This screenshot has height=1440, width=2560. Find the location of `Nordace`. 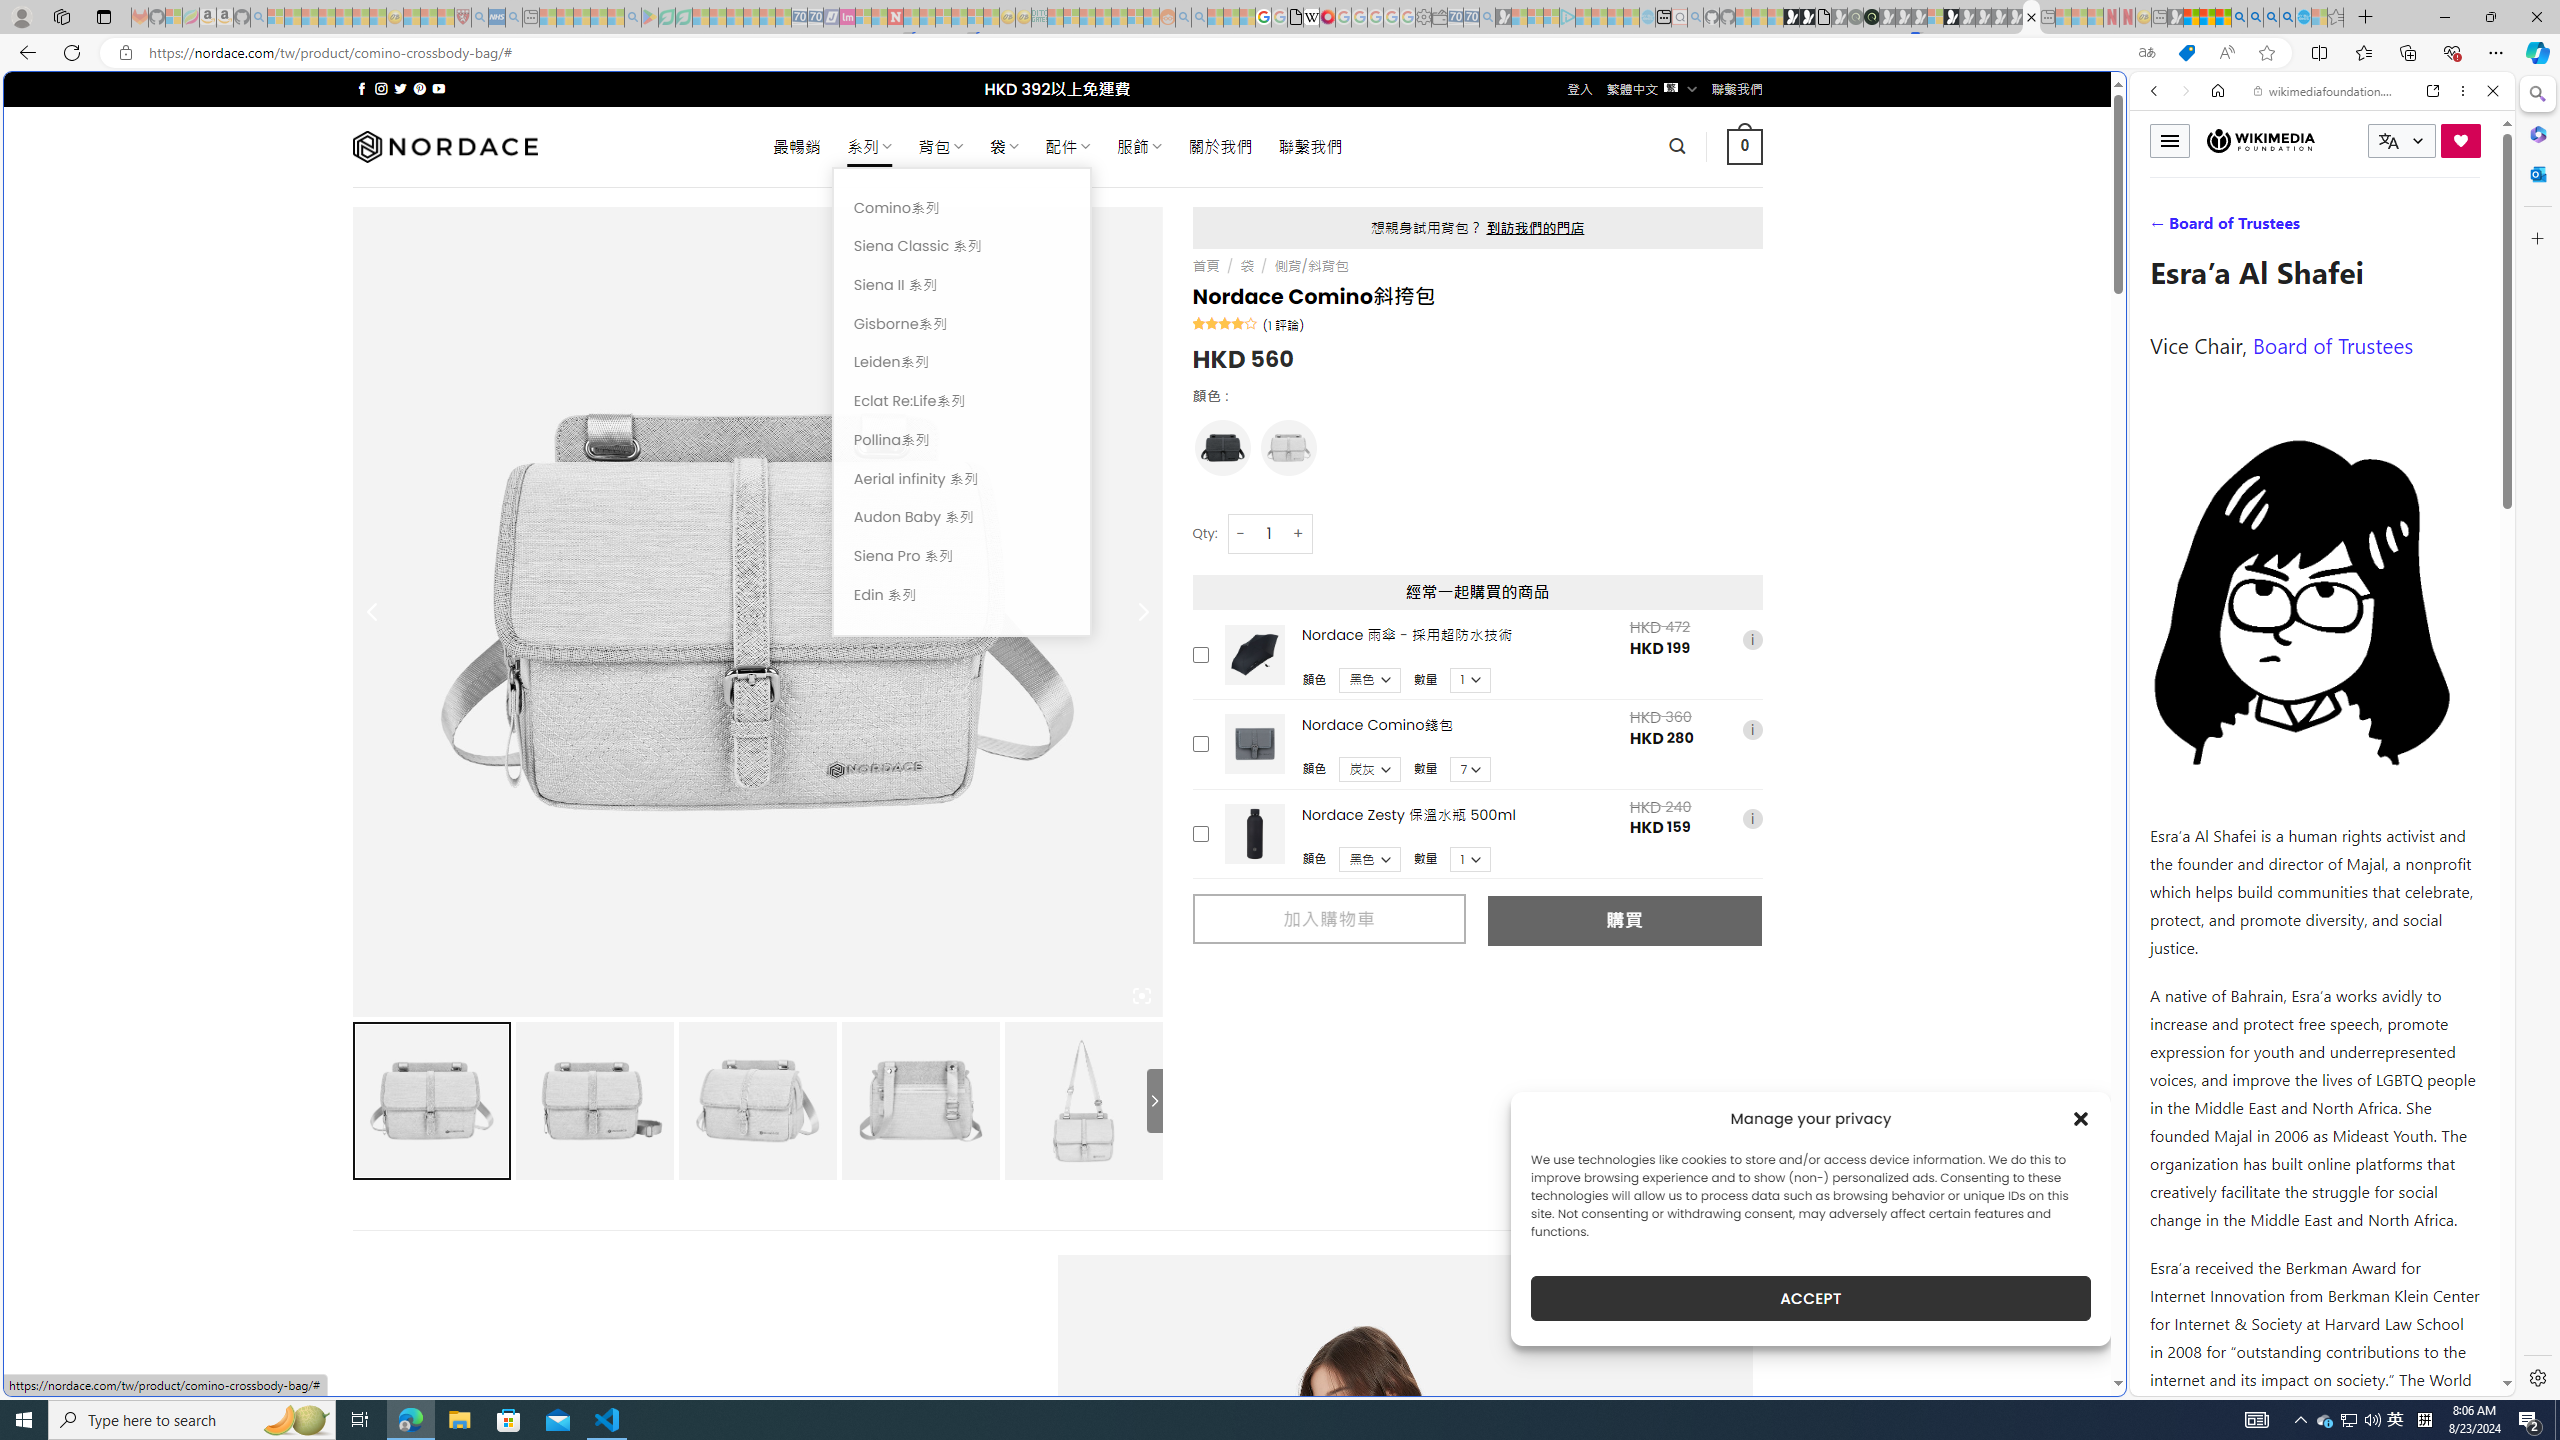

Nordace is located at coordinates (445, 146).